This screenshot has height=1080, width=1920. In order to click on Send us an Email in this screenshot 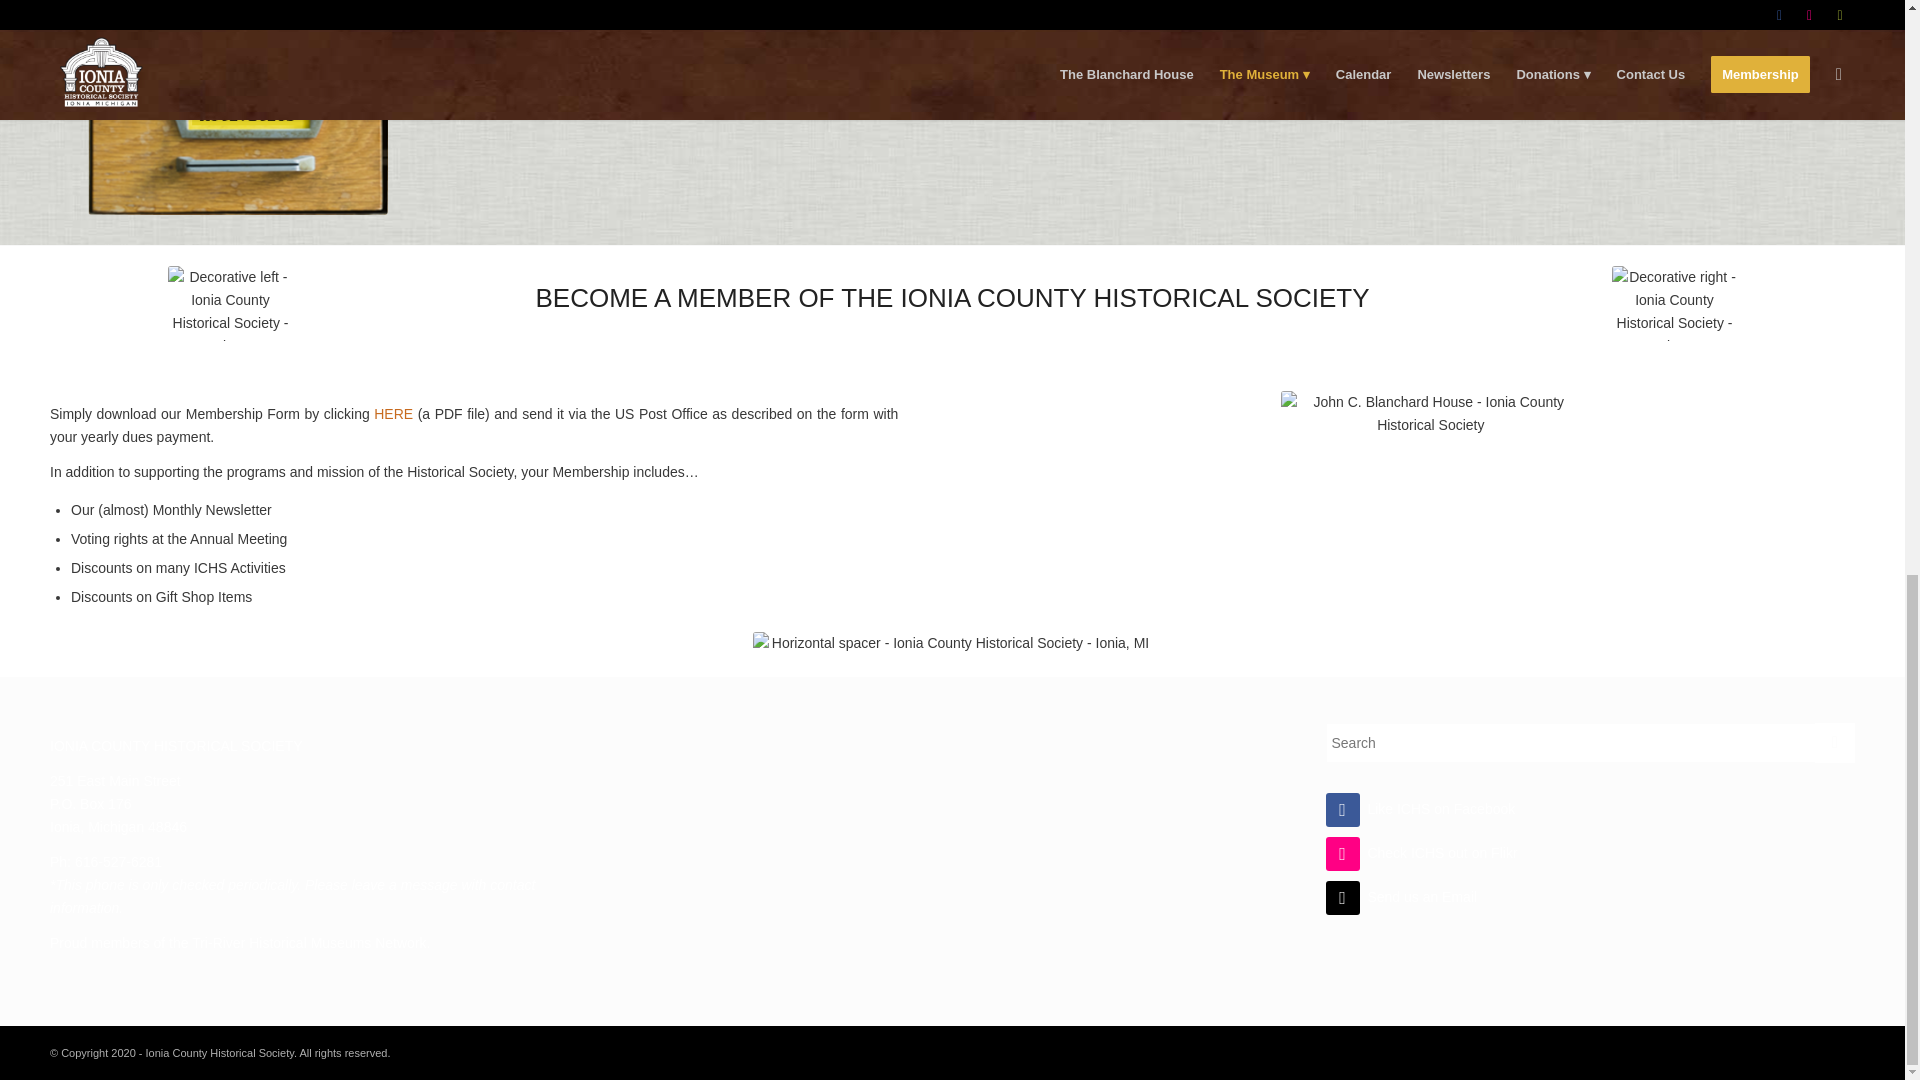, I will do `click(1402, 896)`.